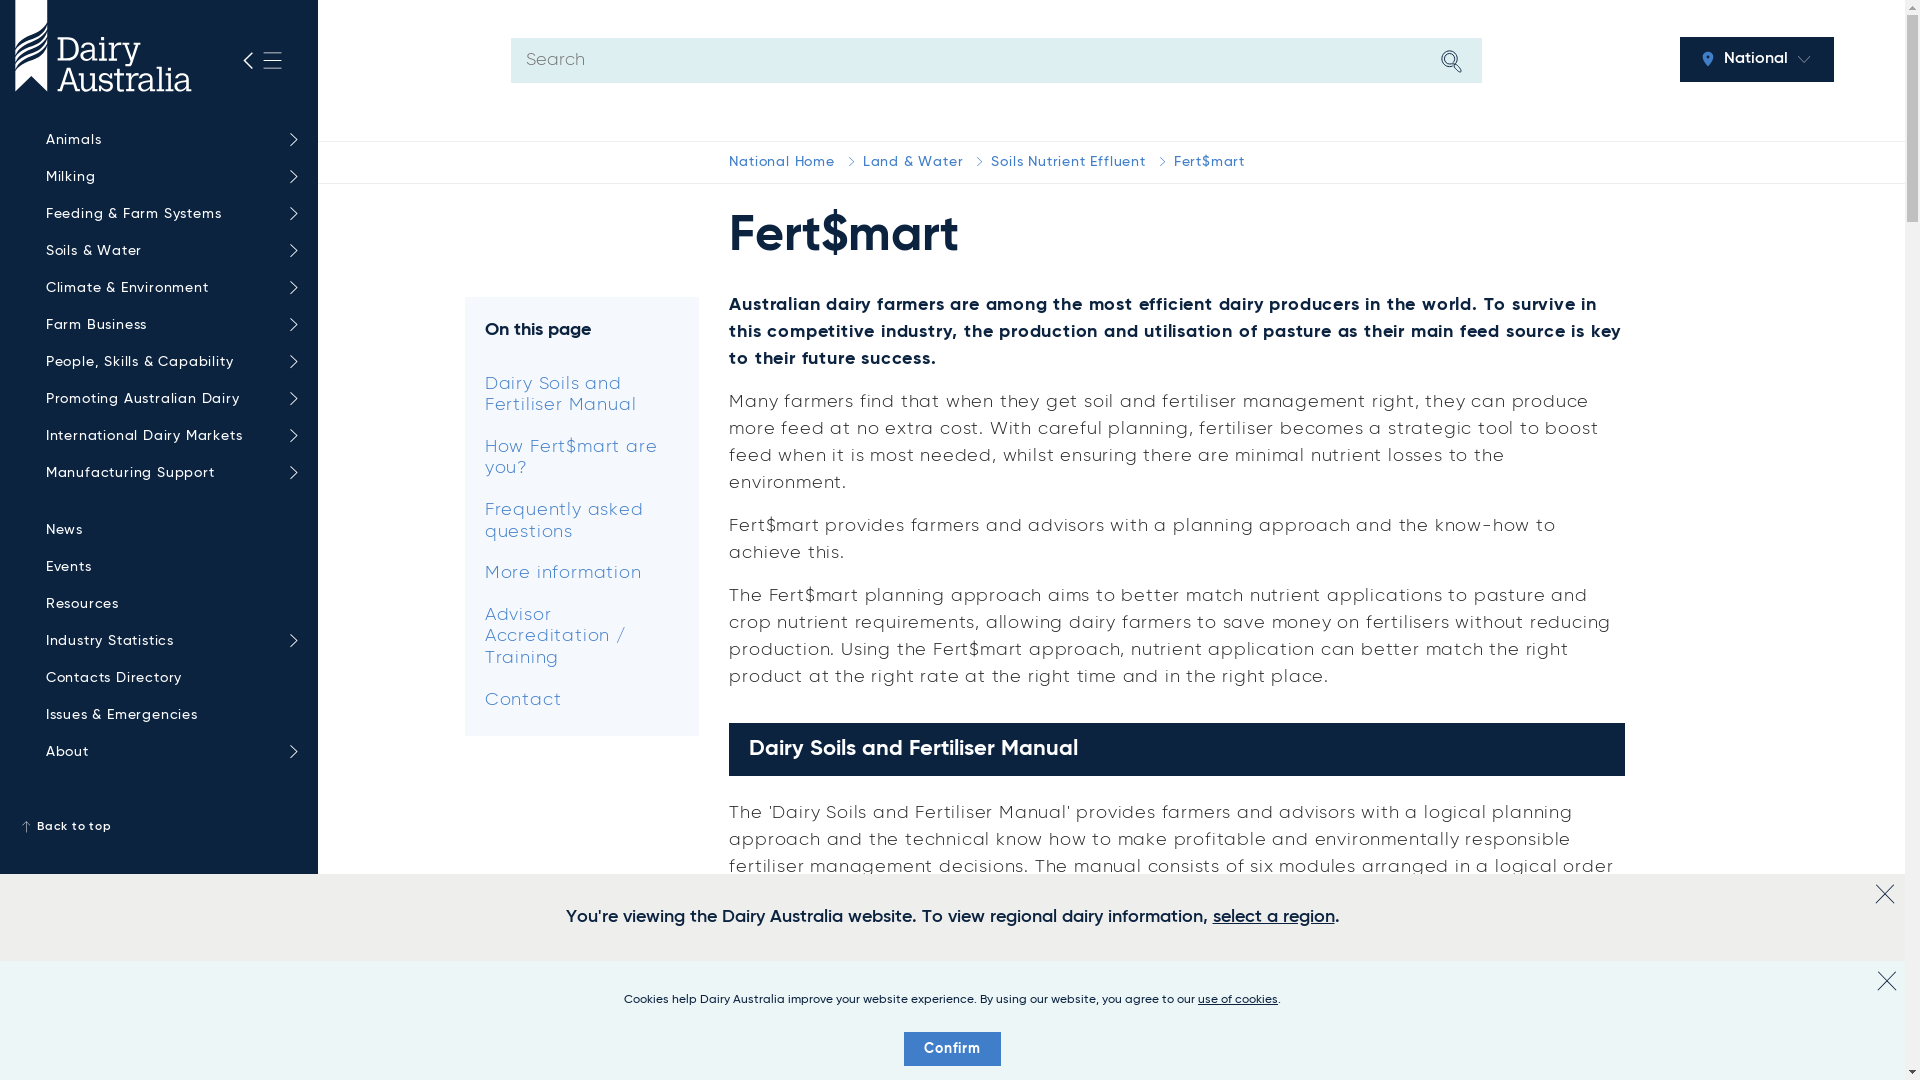 This screenshot has height=1080, width=1920. Describe the element at coordinates (1885, 894) in the screenshot. I see `X` at that location.